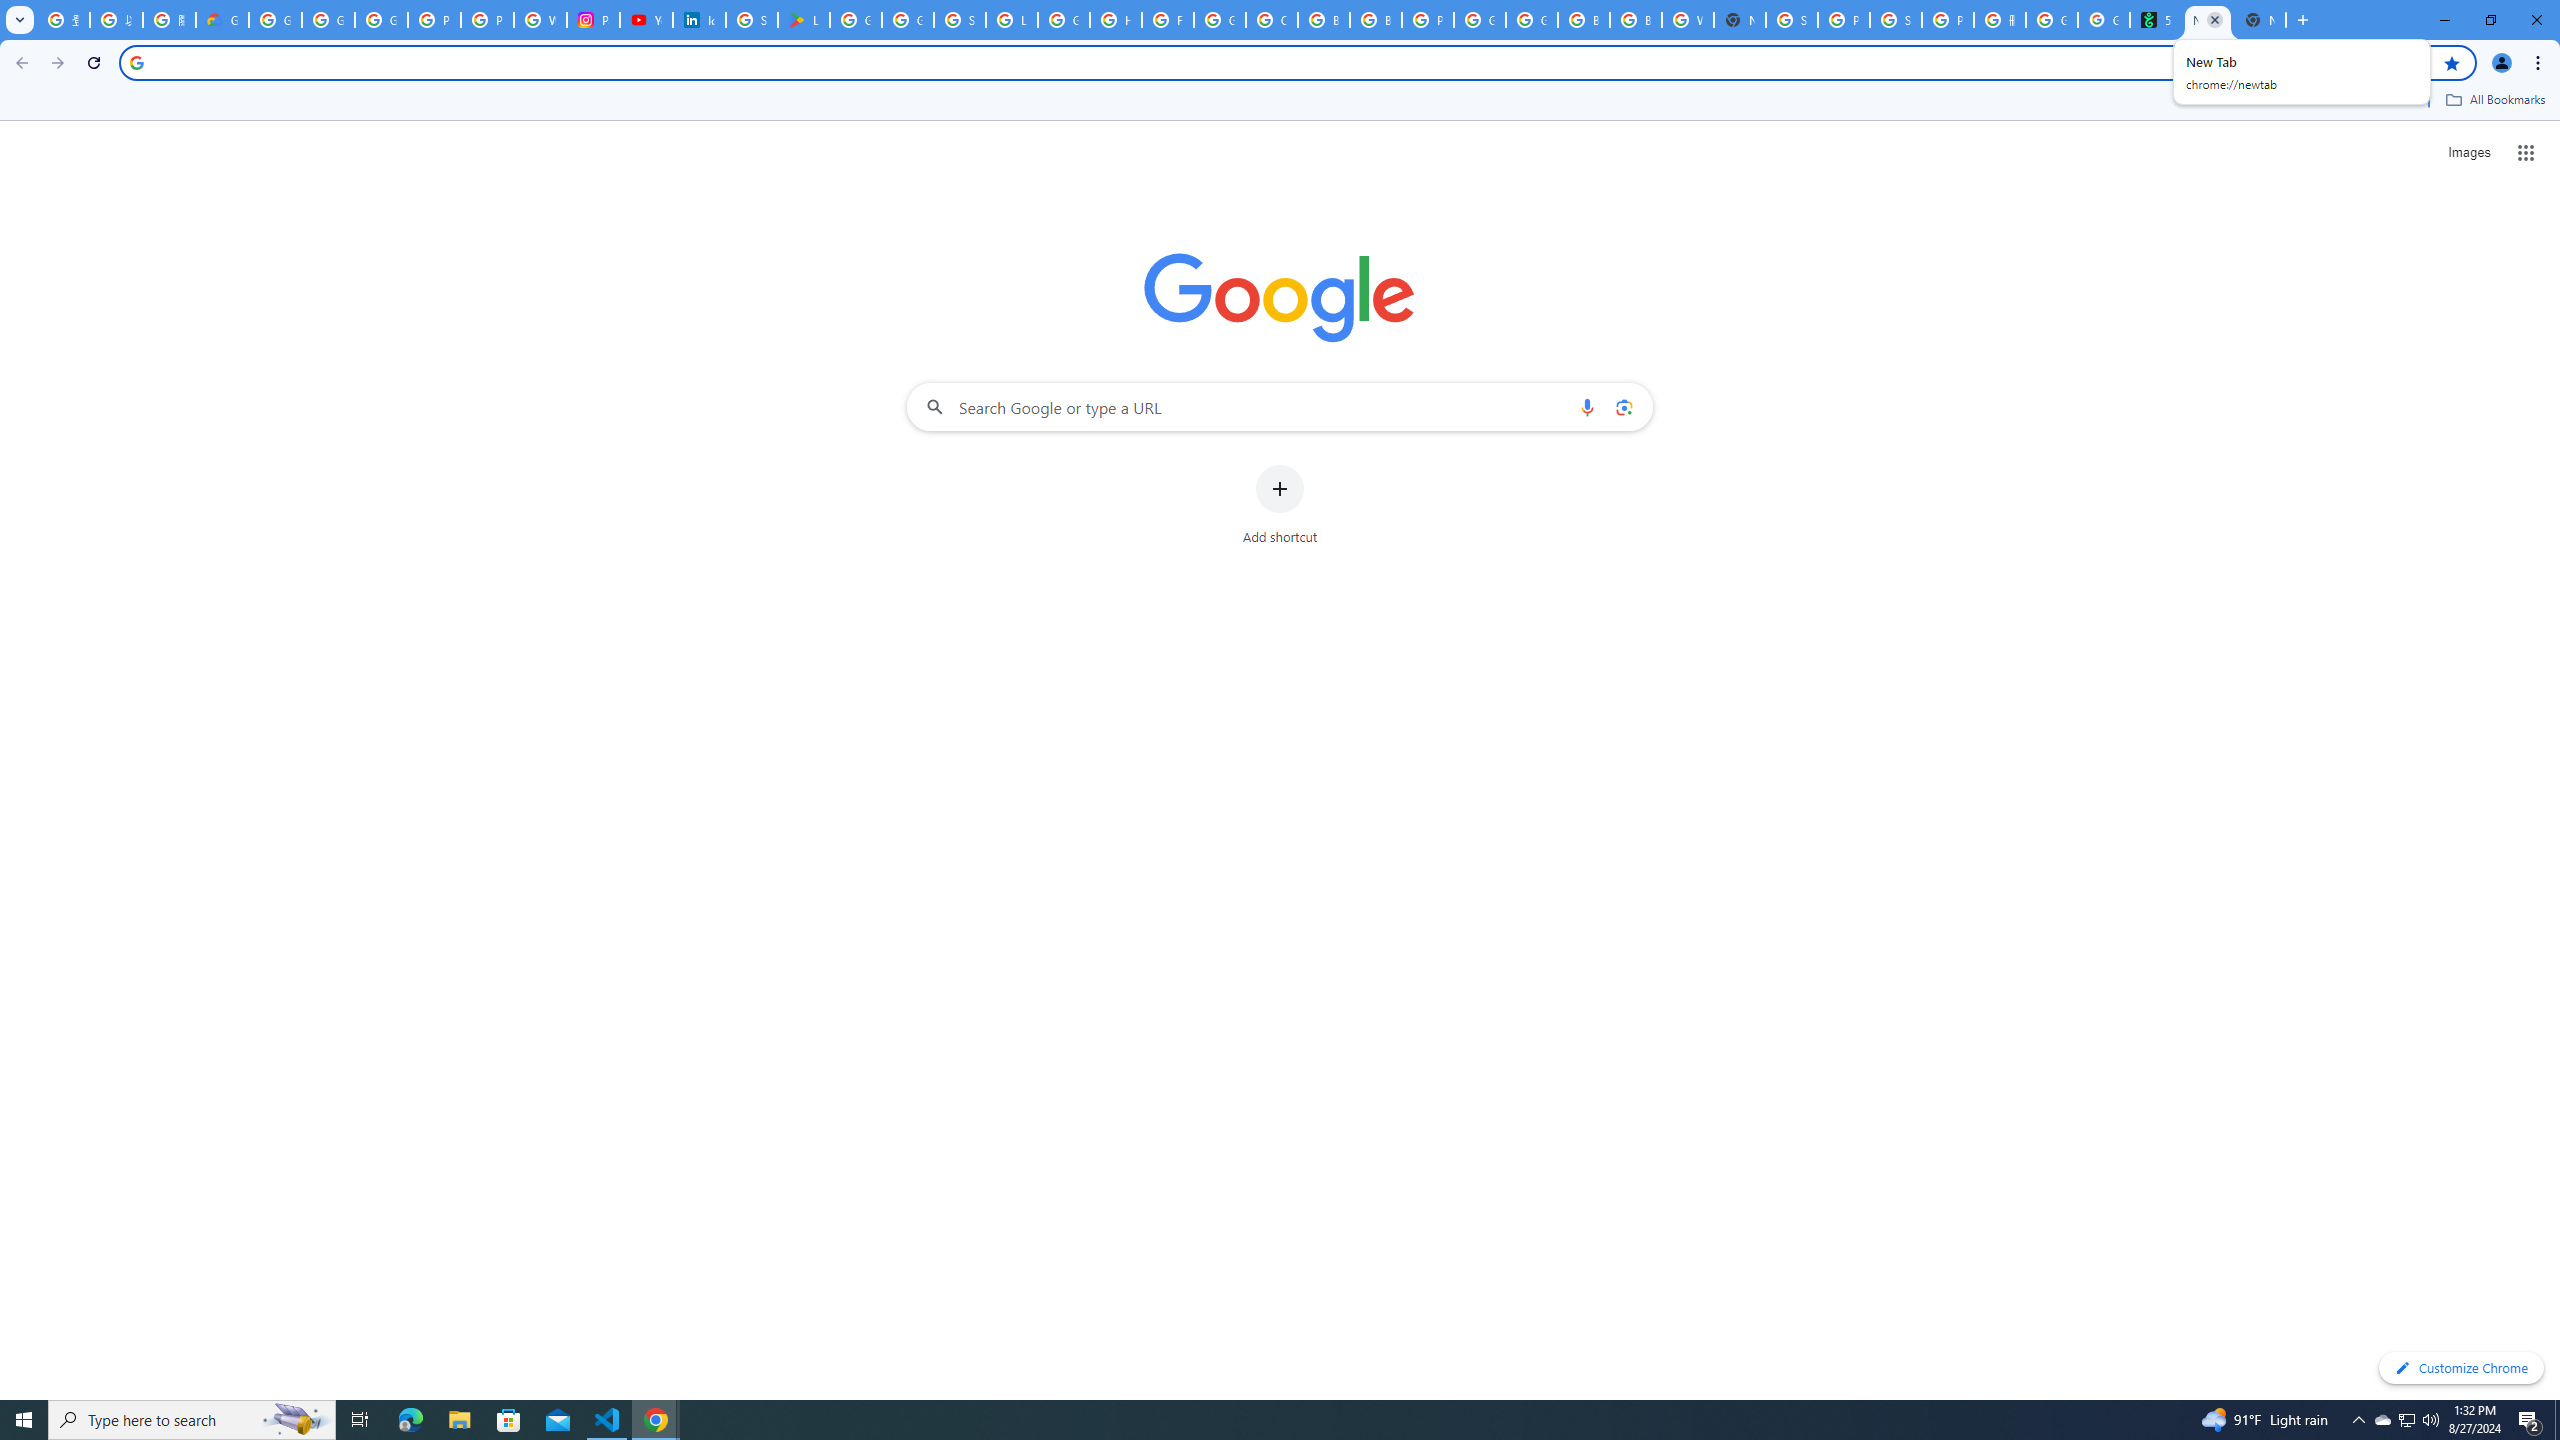 The image size is (2560, 1440). What do you see at coordinates (2258, 20) in the screenshot?
I see `New Tab` at bounding box center [2258, 20].